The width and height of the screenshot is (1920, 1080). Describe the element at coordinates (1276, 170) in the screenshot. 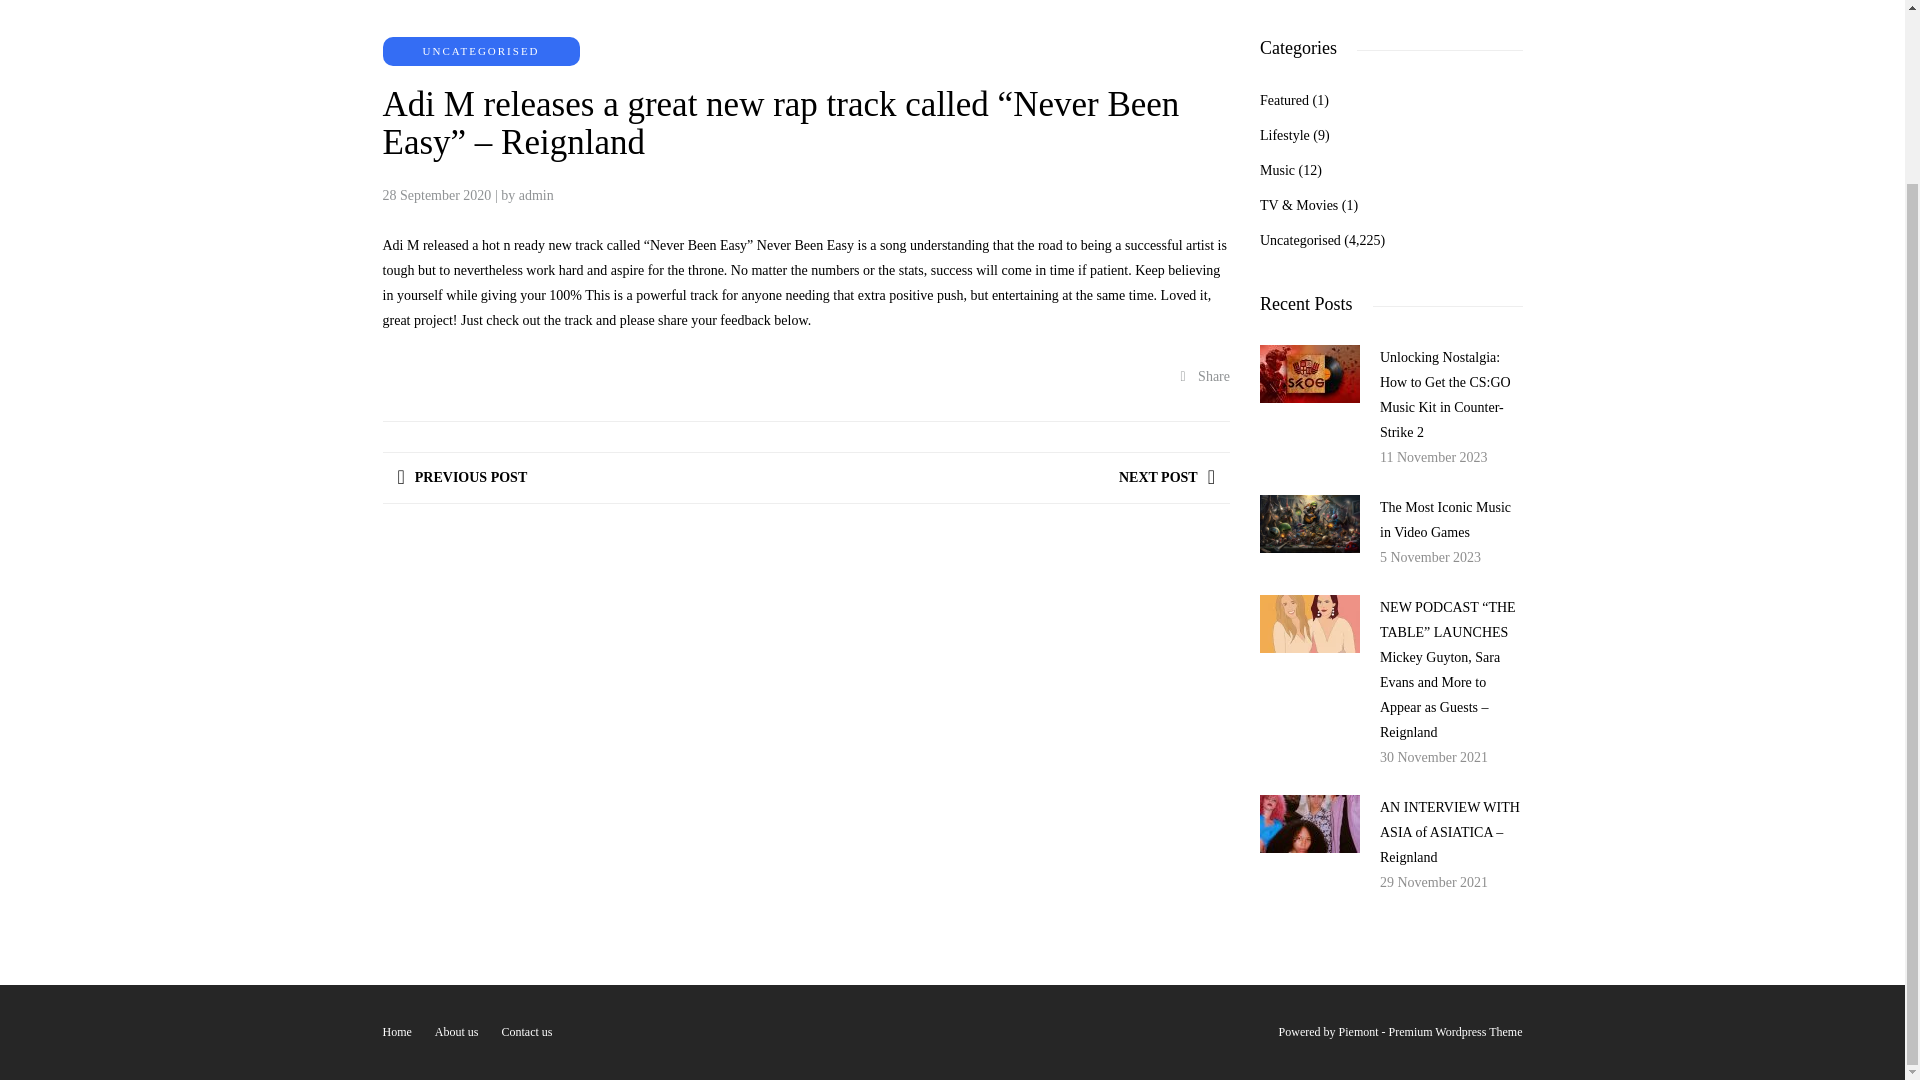

I see `Music` at that location.